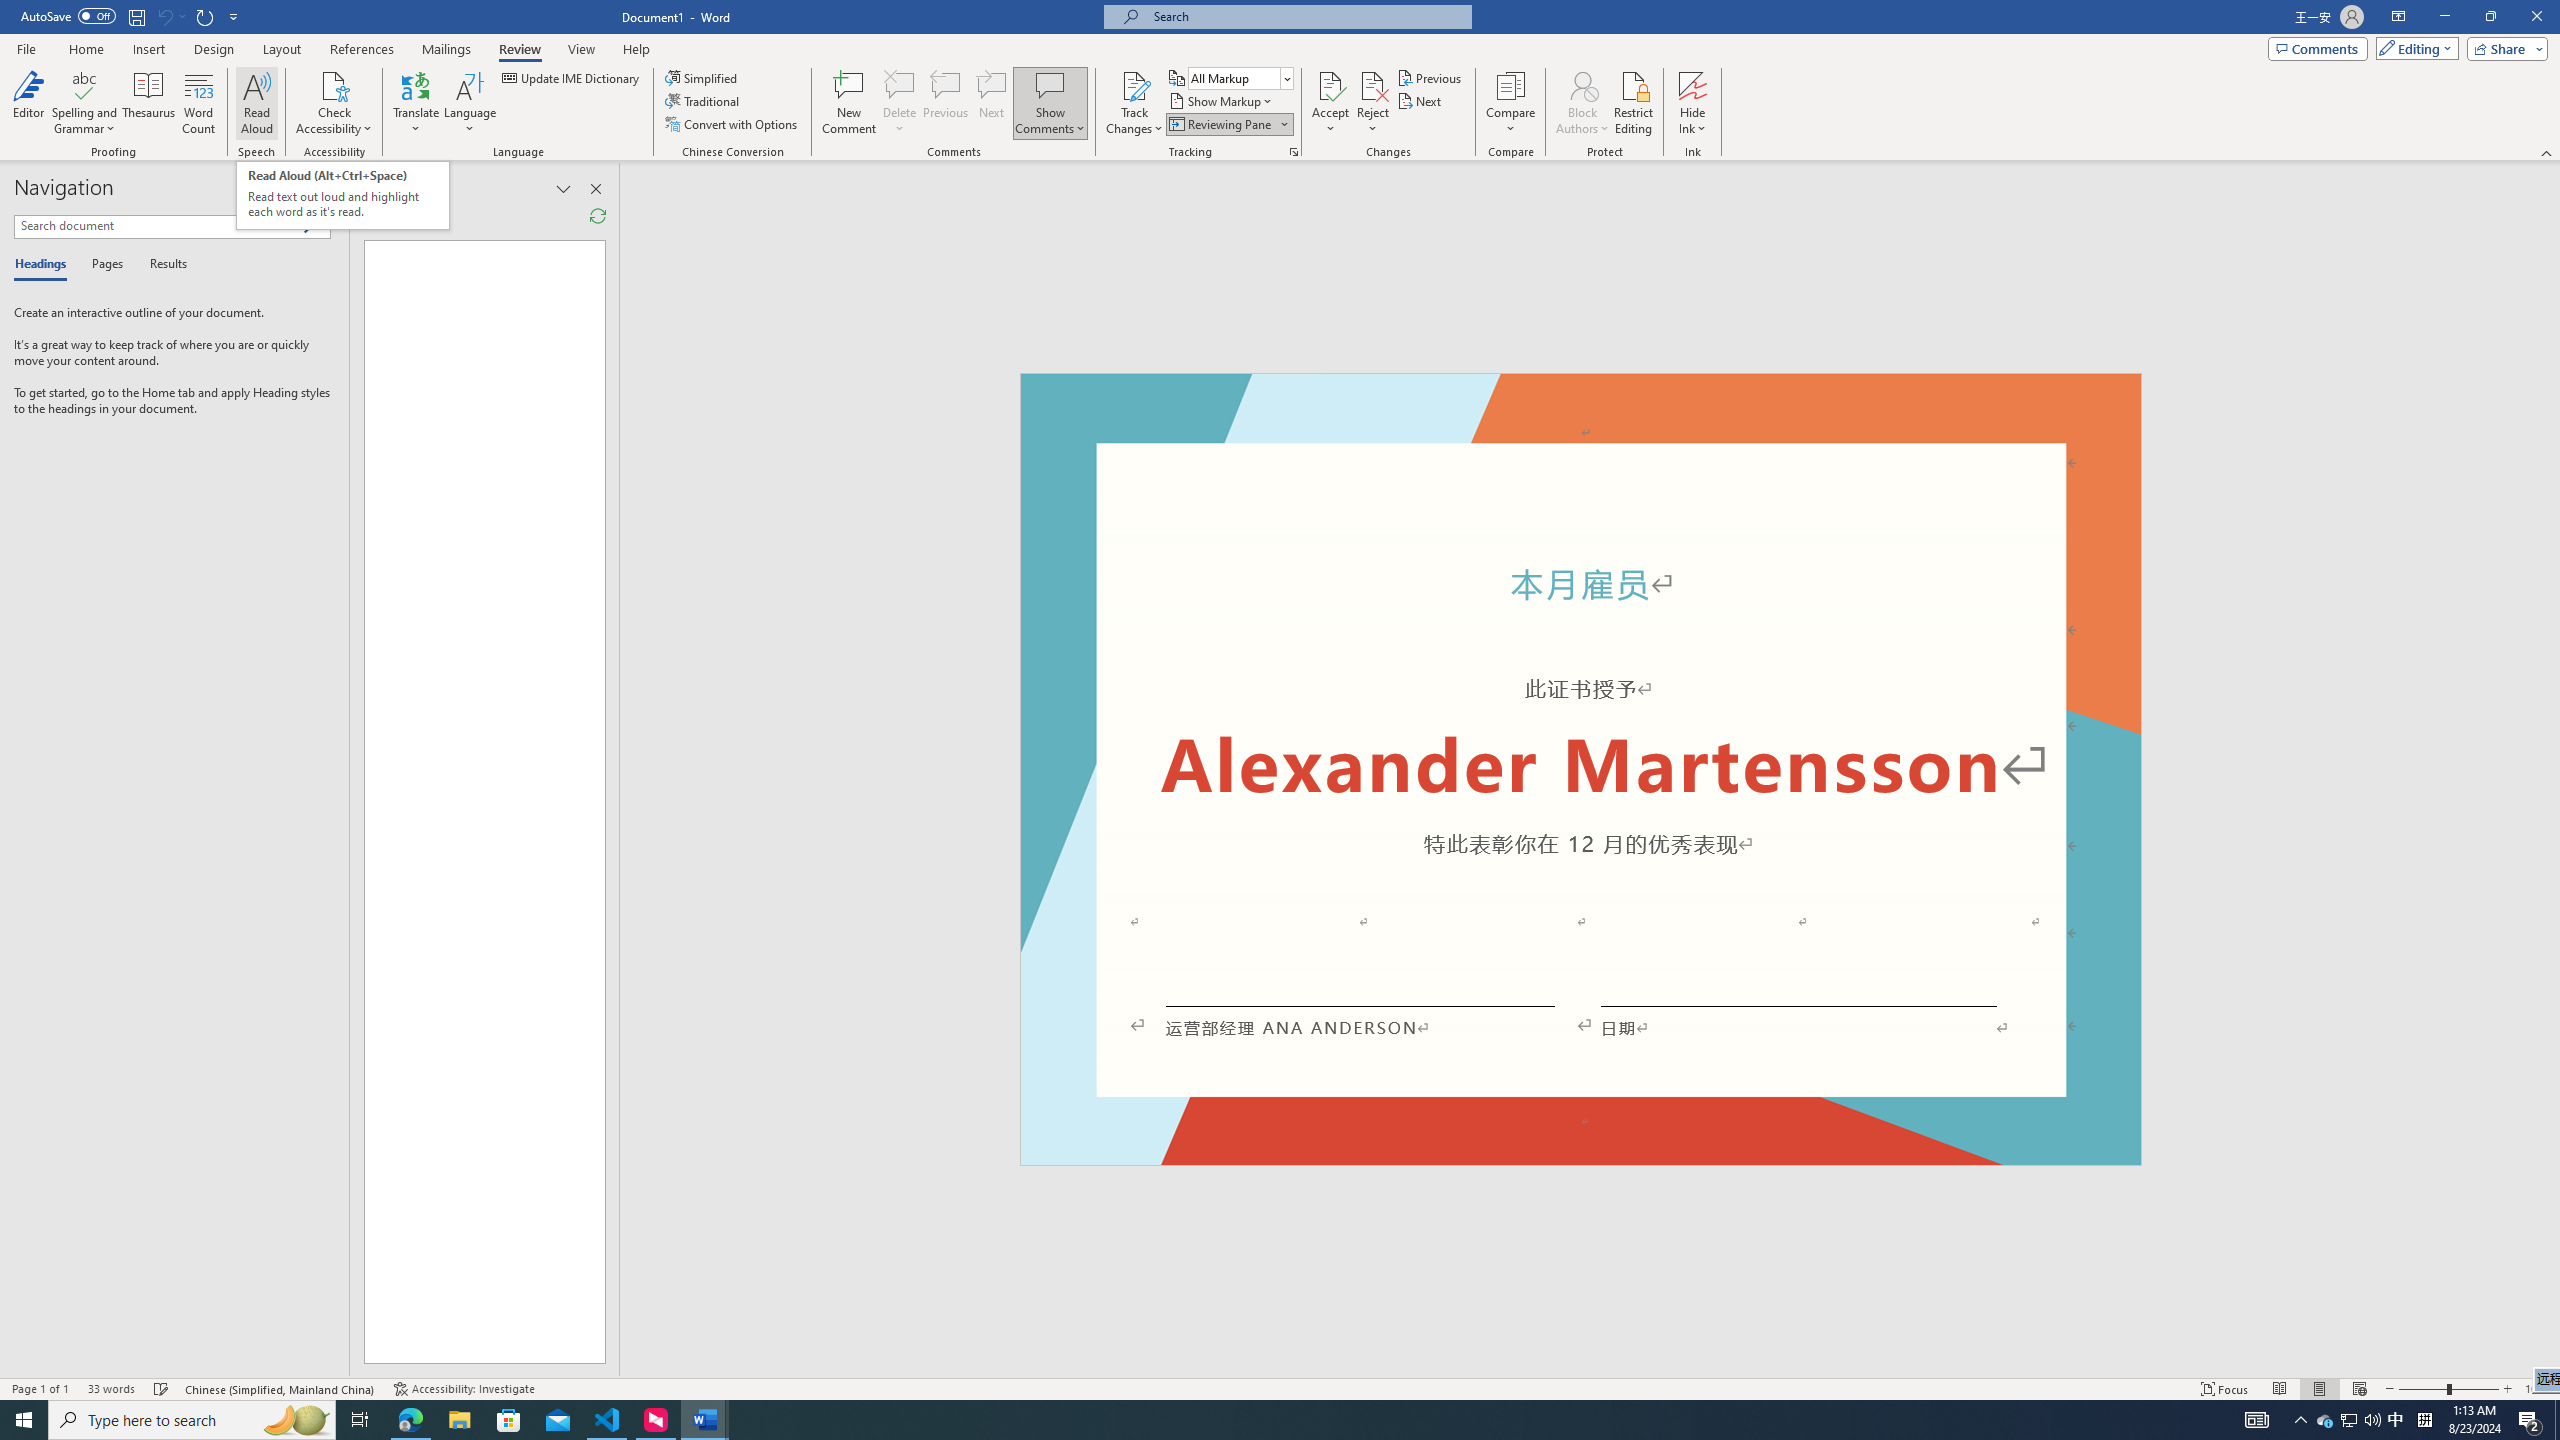 The image size is (2560, 1440). Describe the element at coordinates (1693, 85) in the screenshot. I see `Hide Ink` at that location.